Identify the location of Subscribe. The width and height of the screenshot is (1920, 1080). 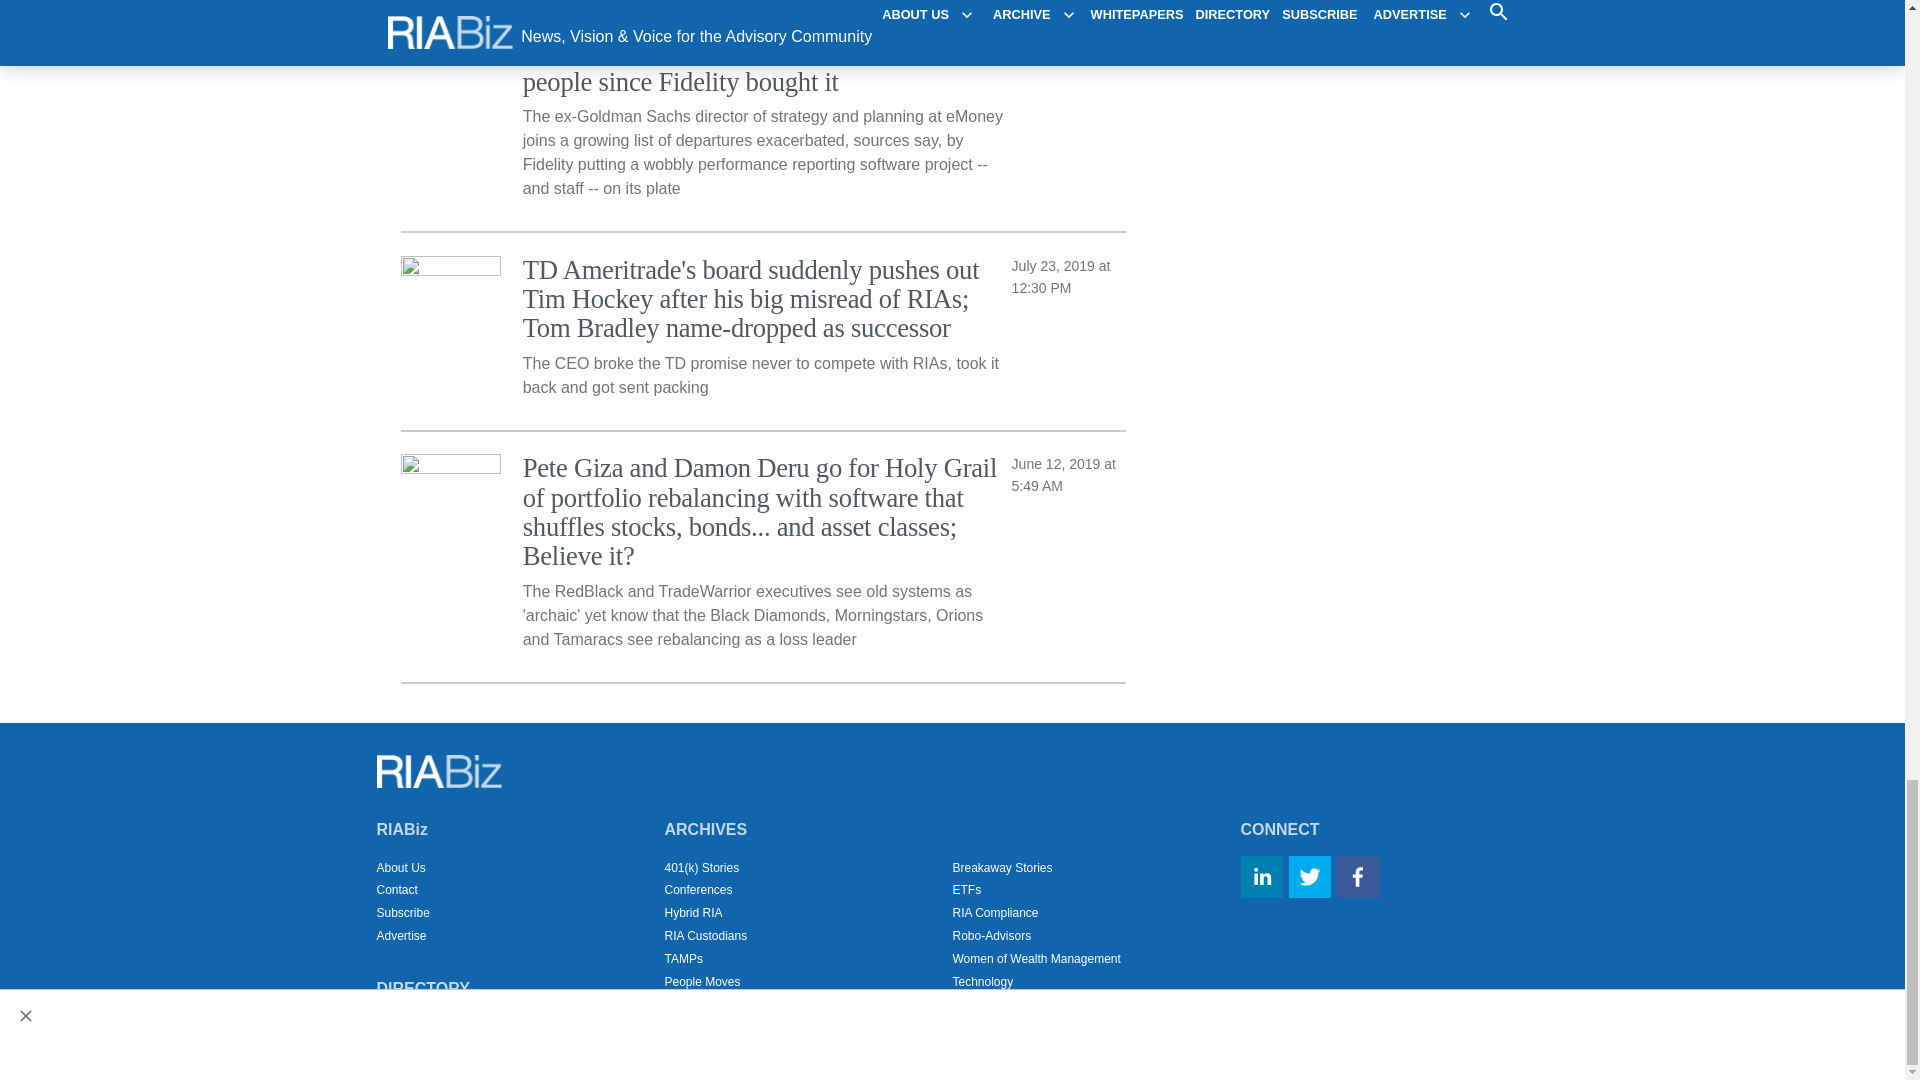
(402, 913).